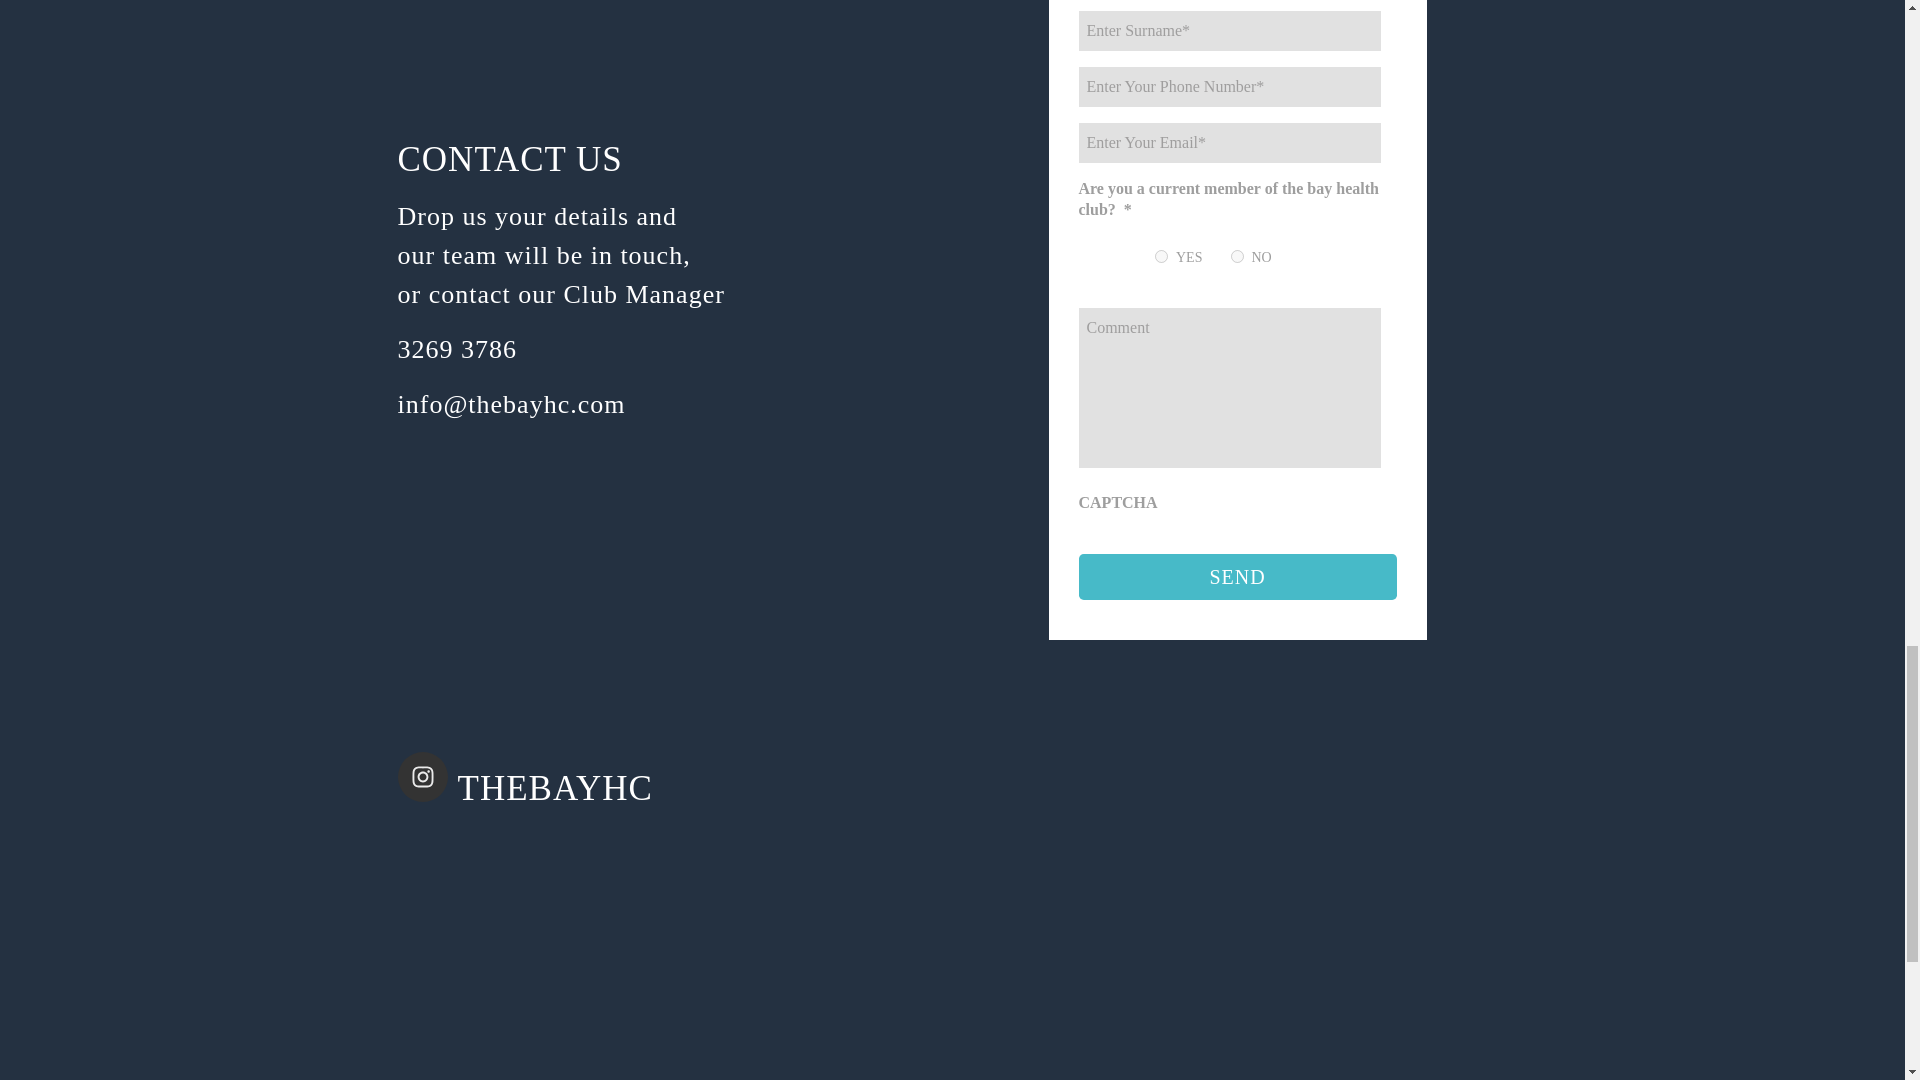  Describe the element at coordinates (458, 348) in the screenshot. I see `3269 3786` at that location.